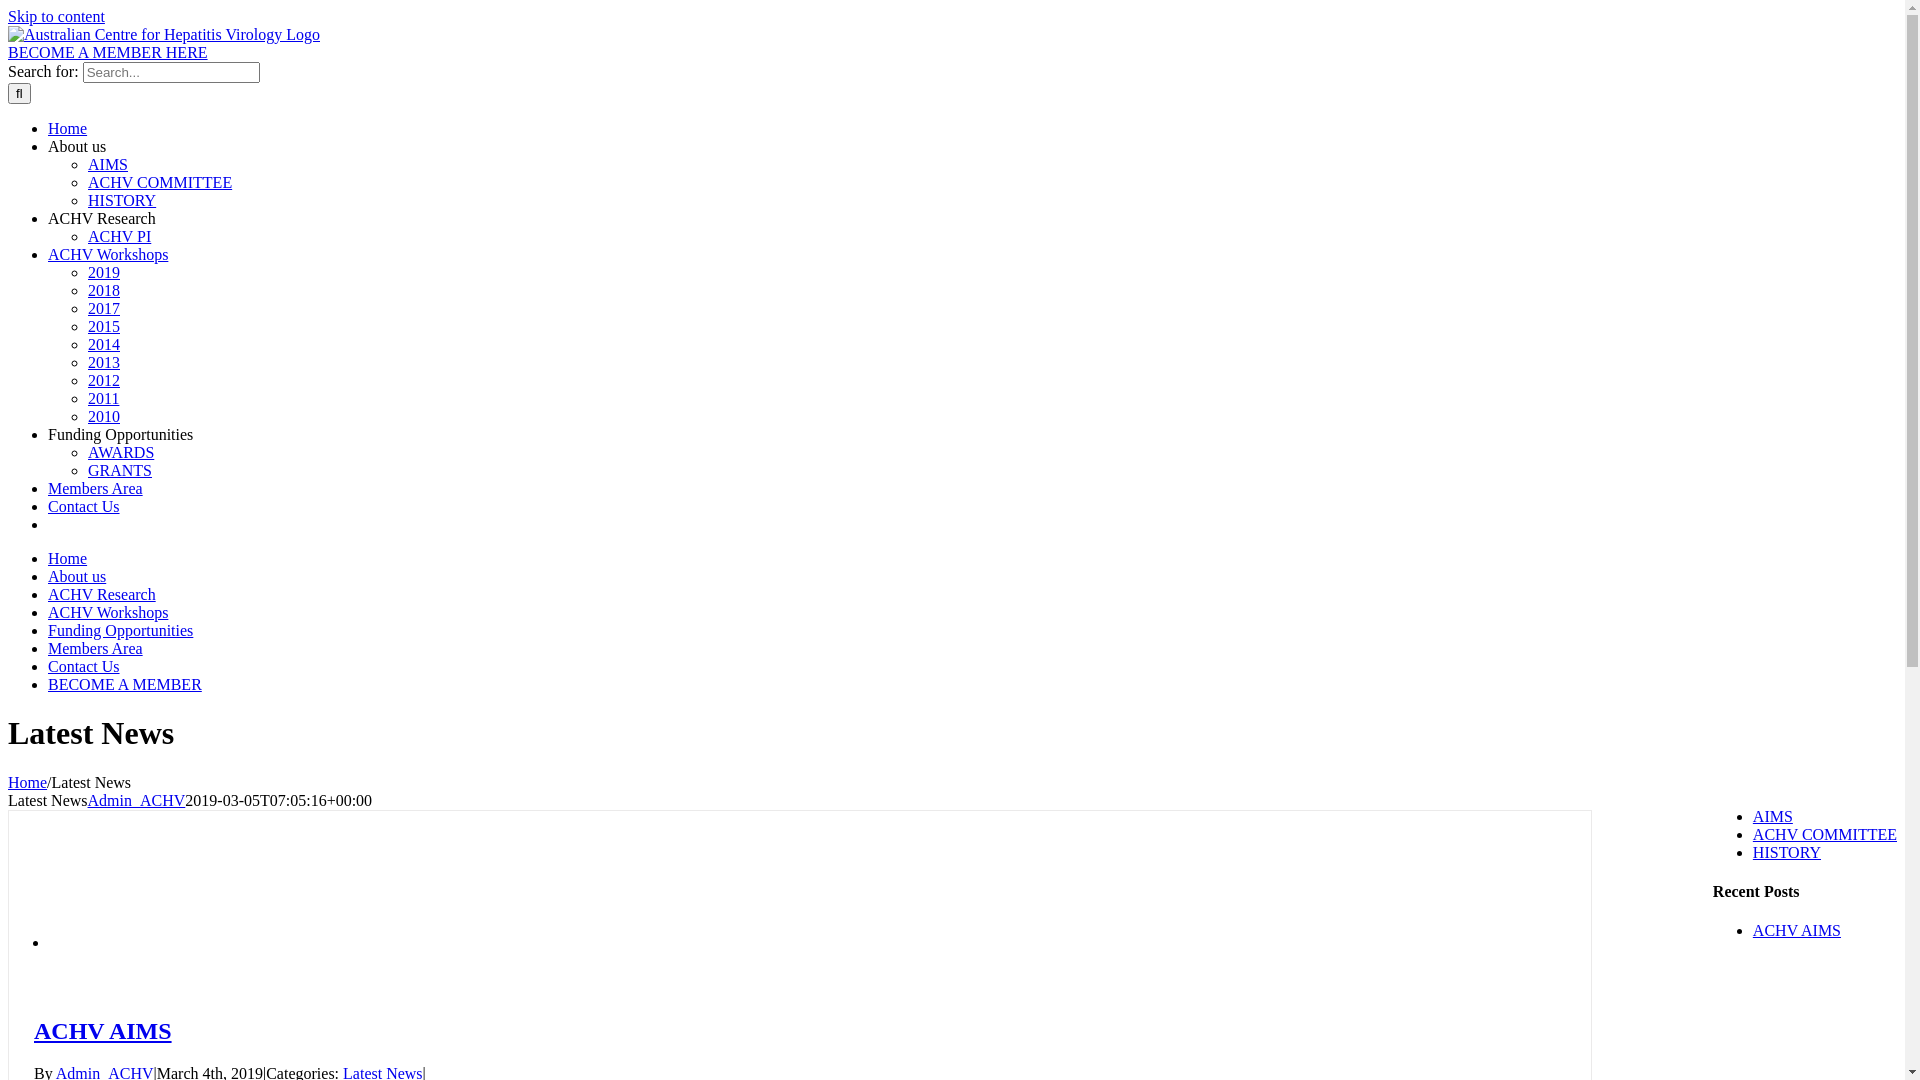 The height and width of the screenshot is (1080, 1920). Describe the element at coordinates (160, 182) in the screenshot. I see `ACHV COMMITTEE` at that location.